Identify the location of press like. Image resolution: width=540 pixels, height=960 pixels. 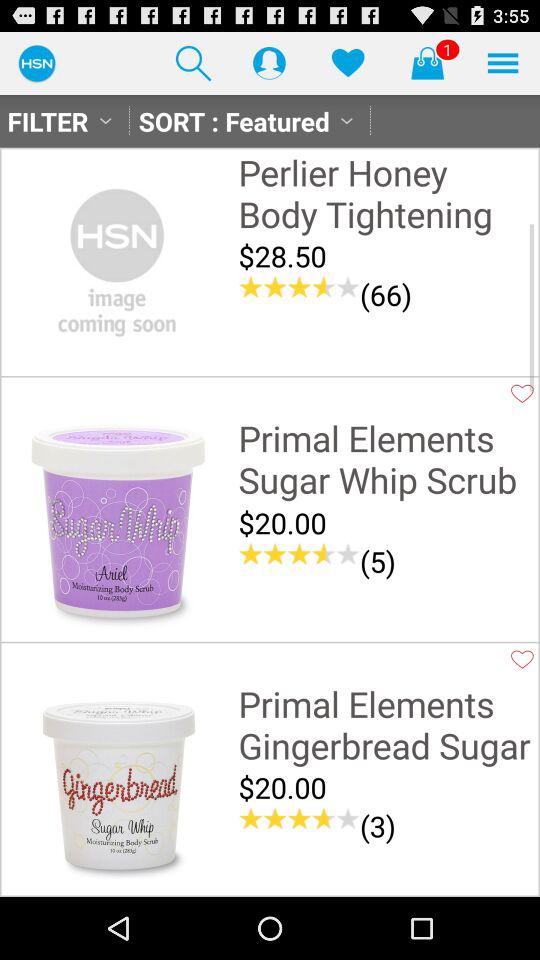
(522, 659).